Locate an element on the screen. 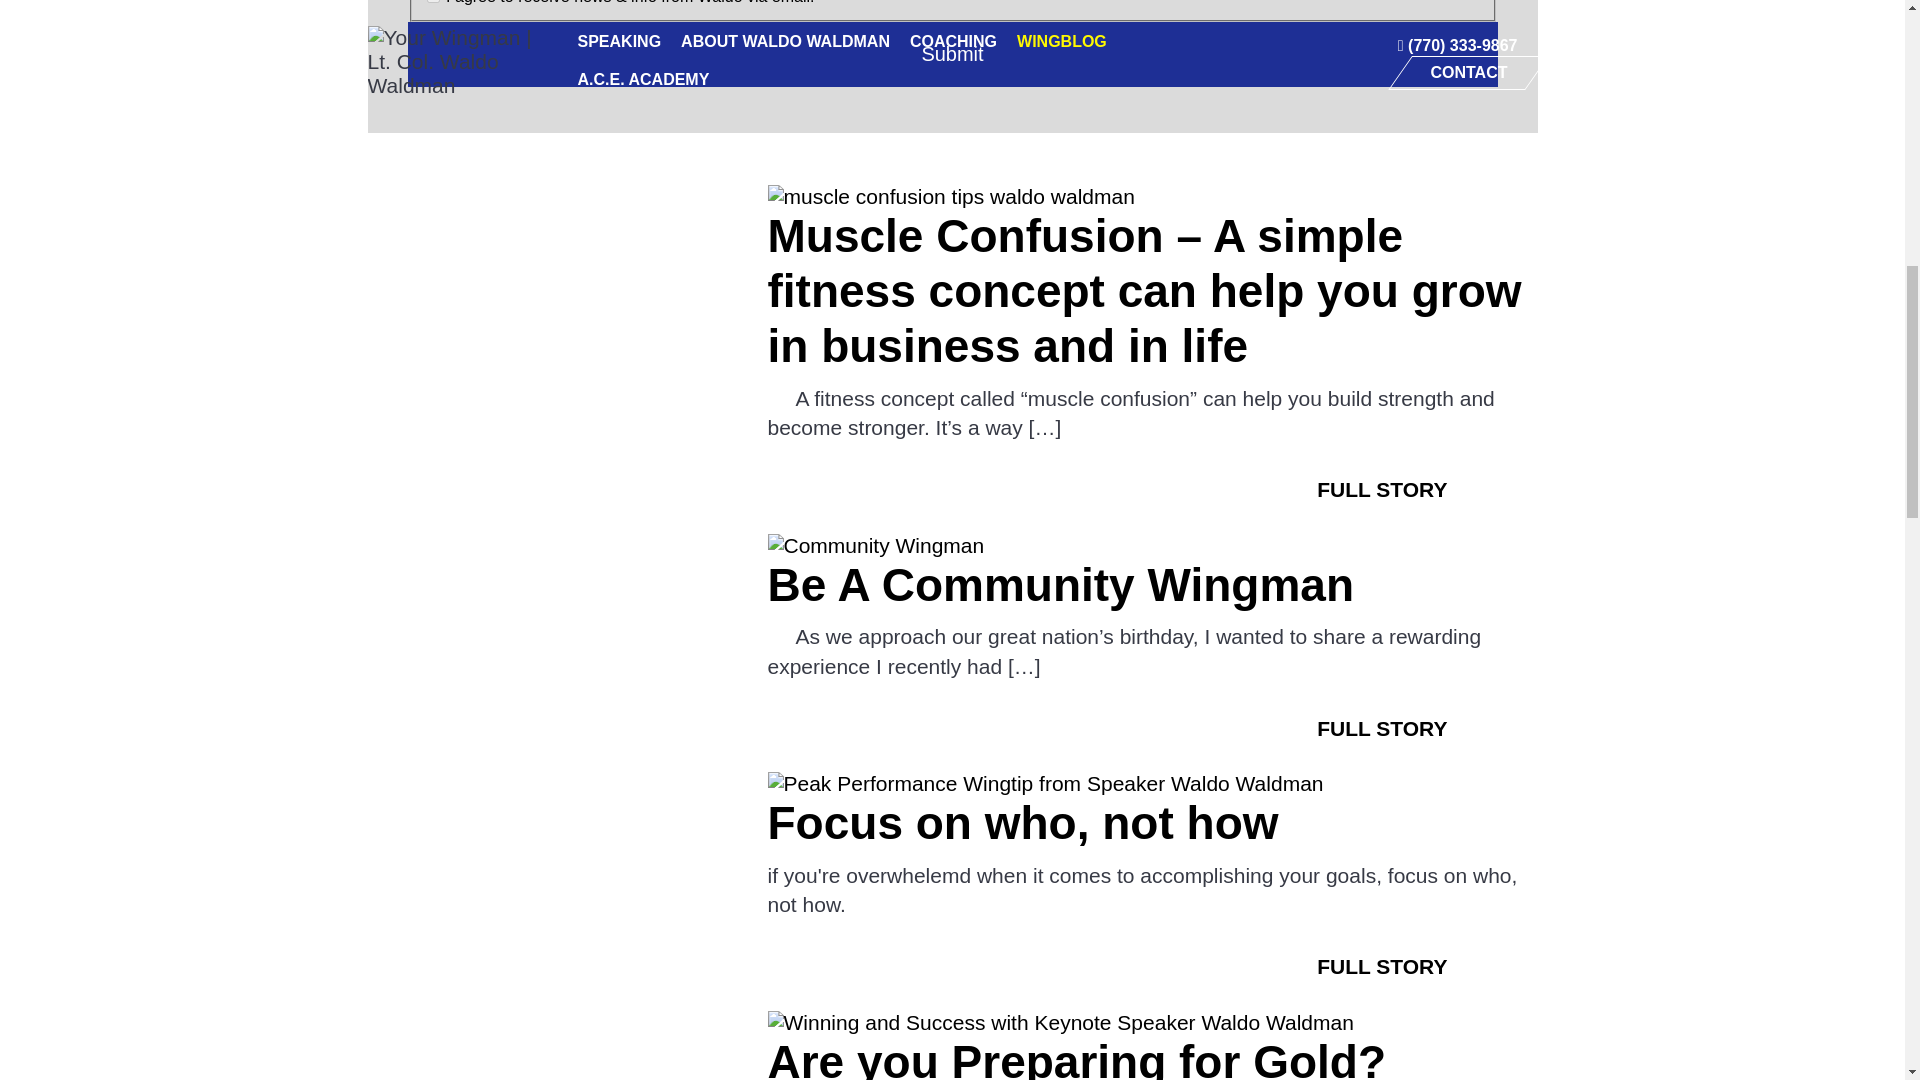  Full Story is located at coordinates (1381, 966).